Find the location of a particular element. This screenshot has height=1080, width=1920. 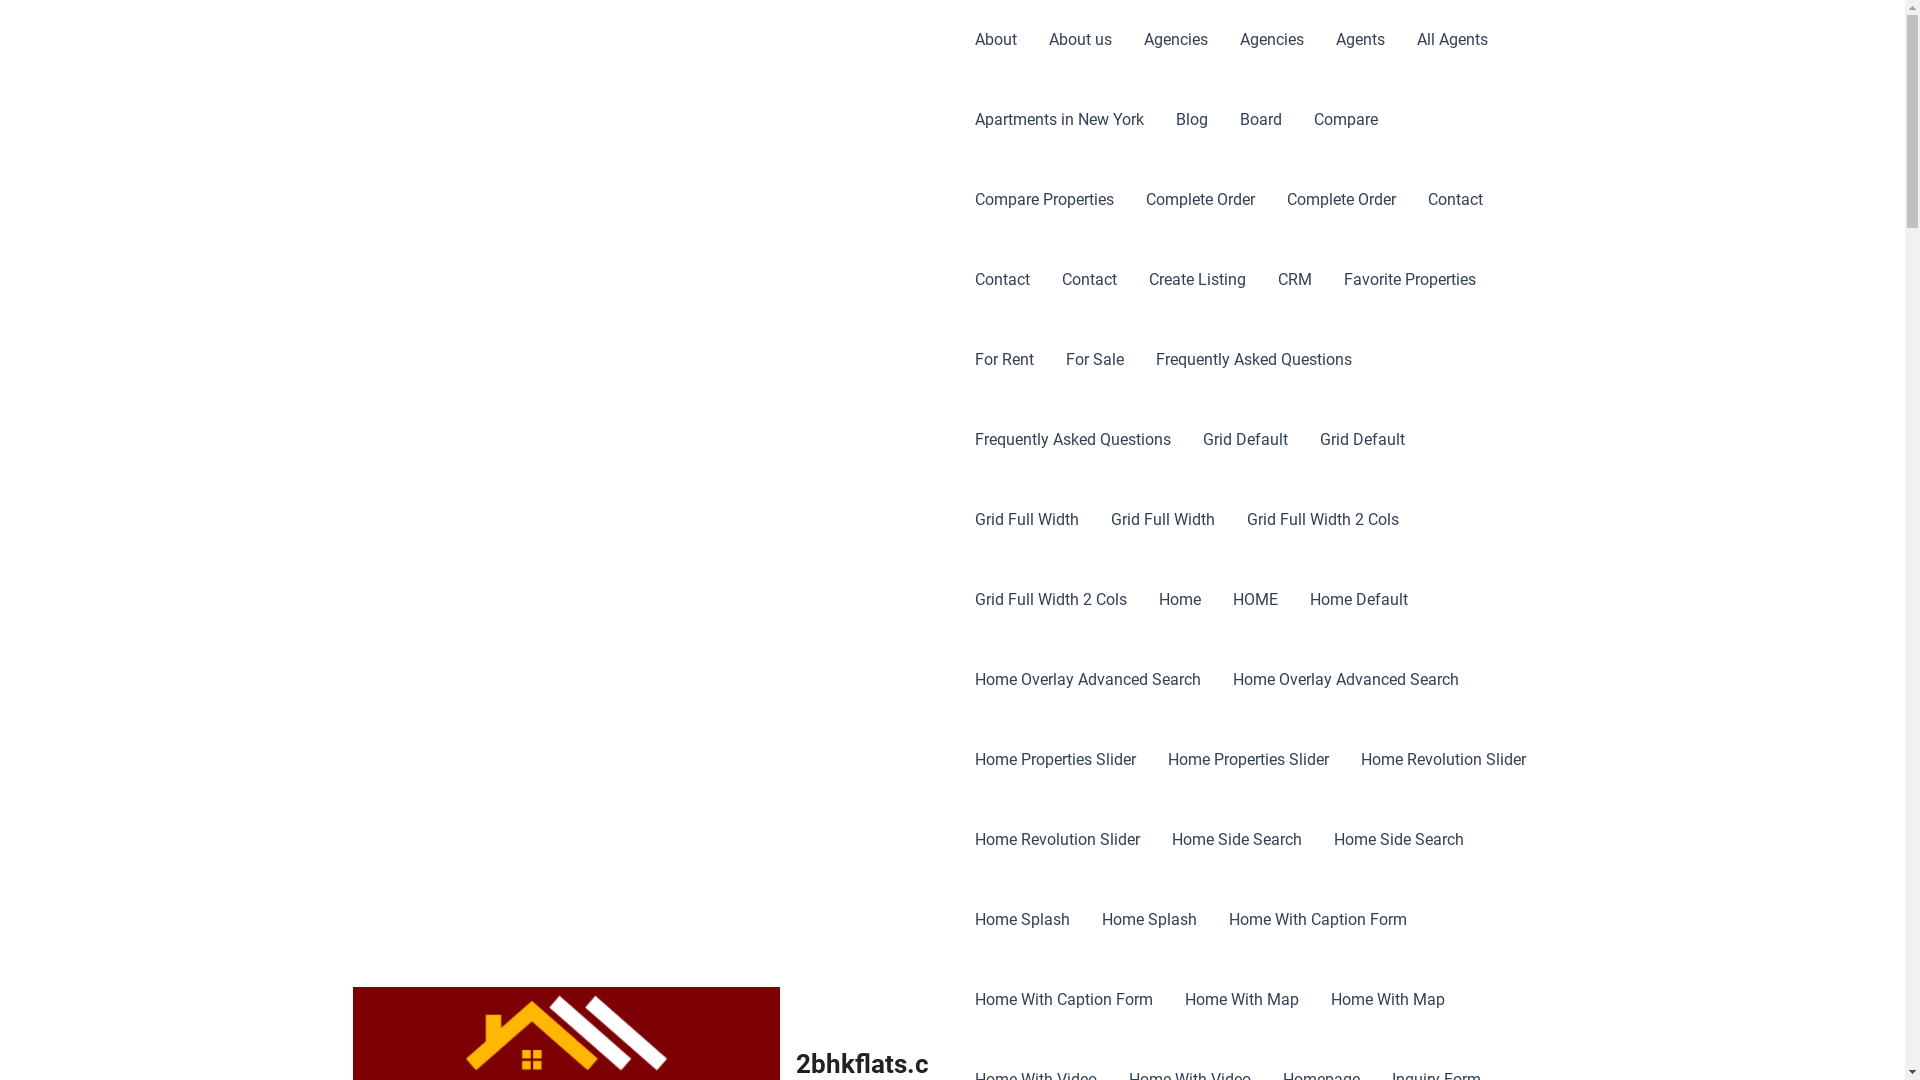

Home Overlay Advanced Search is located at coordinates (1346, 680).